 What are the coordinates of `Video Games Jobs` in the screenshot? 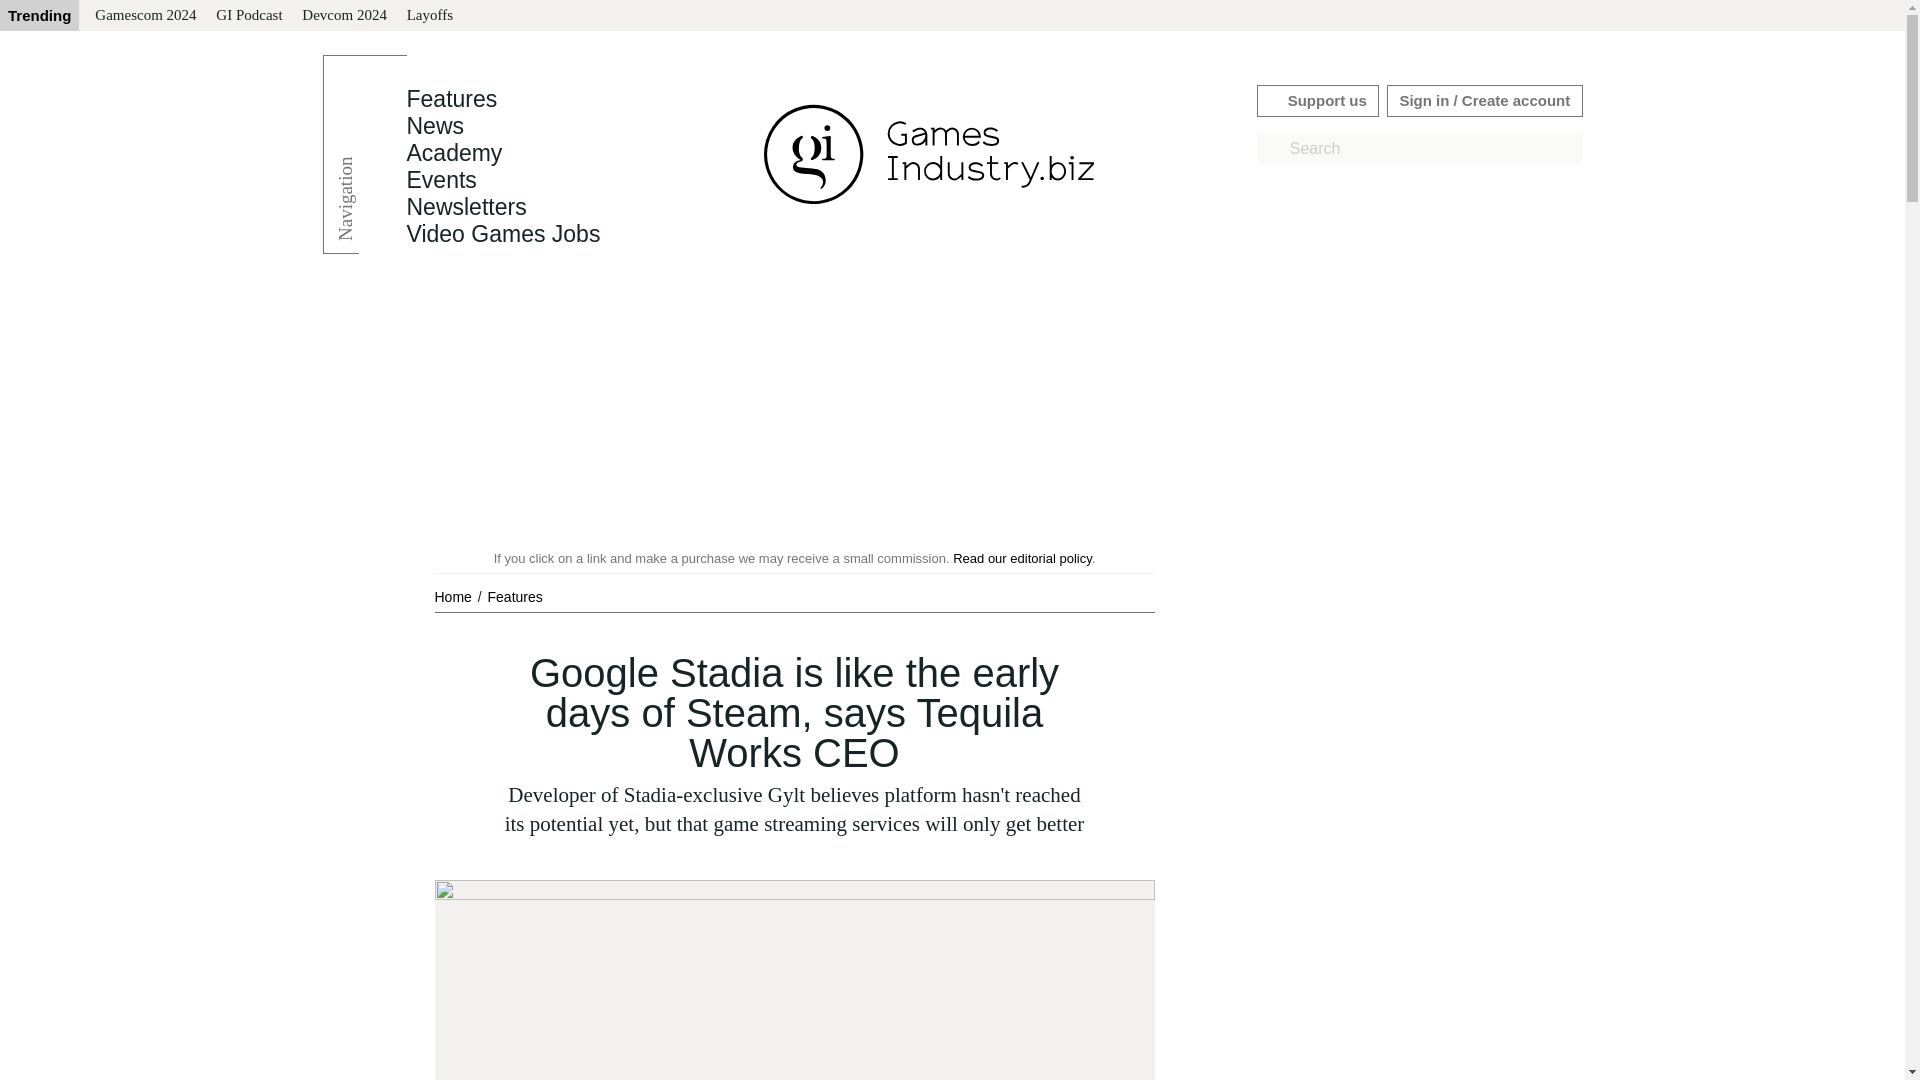 It's located at (502, 234).